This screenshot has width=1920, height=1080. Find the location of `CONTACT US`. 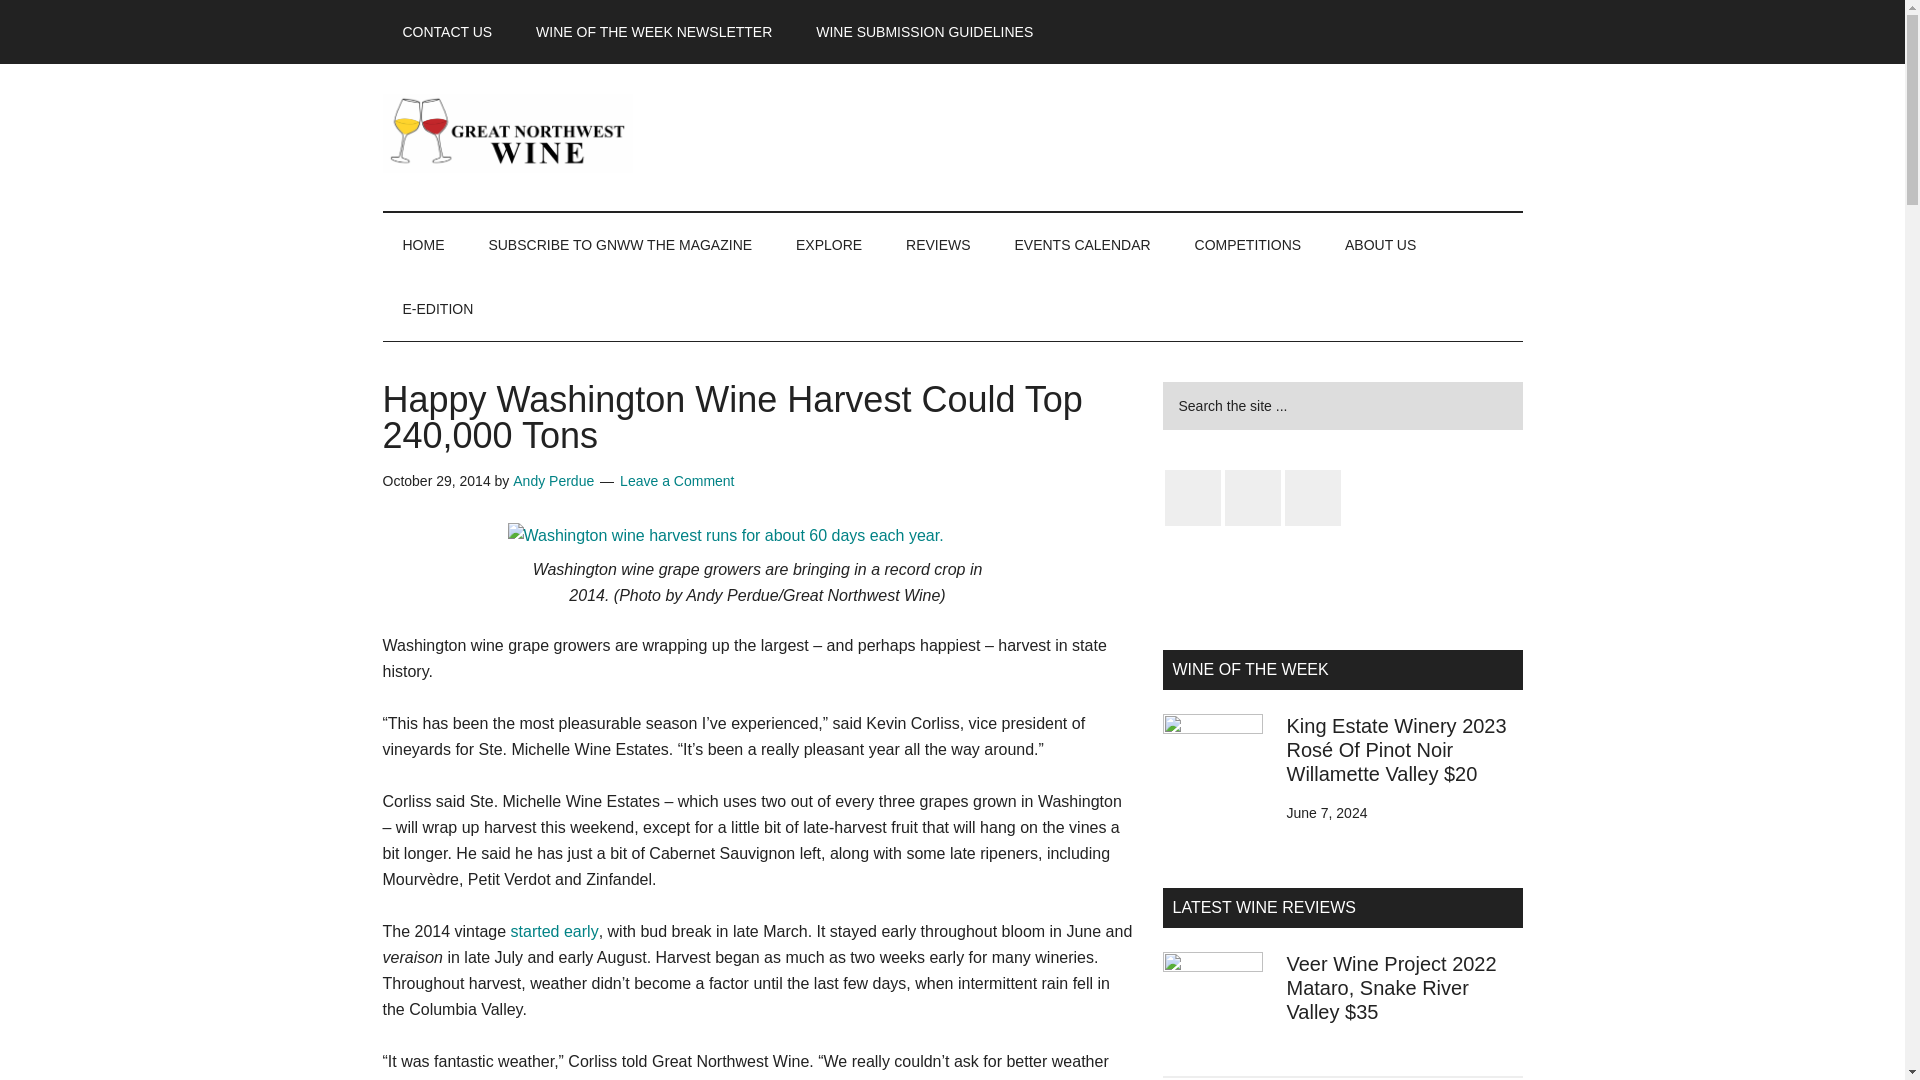

CONTACT US is located at coordinates (447, 32).